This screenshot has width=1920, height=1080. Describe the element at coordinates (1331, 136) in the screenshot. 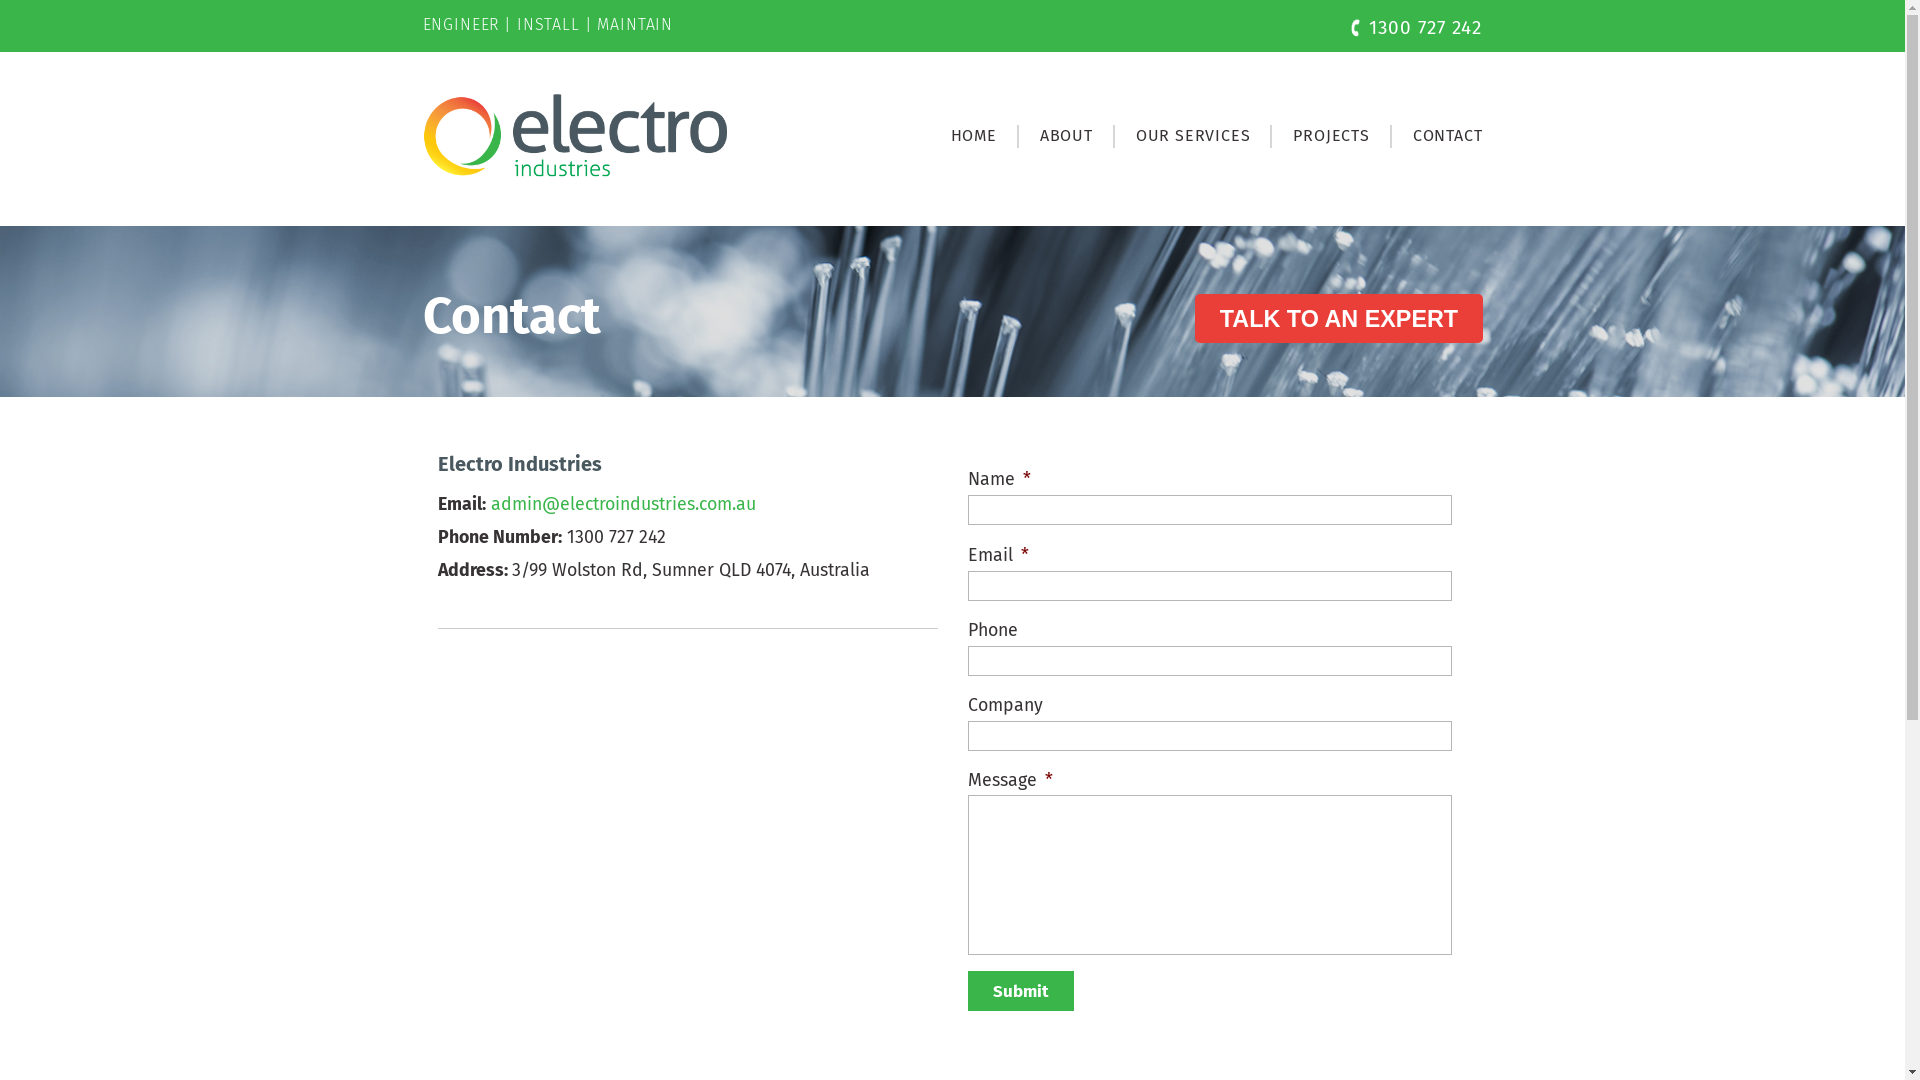

I see `PROJECTS` at that location.